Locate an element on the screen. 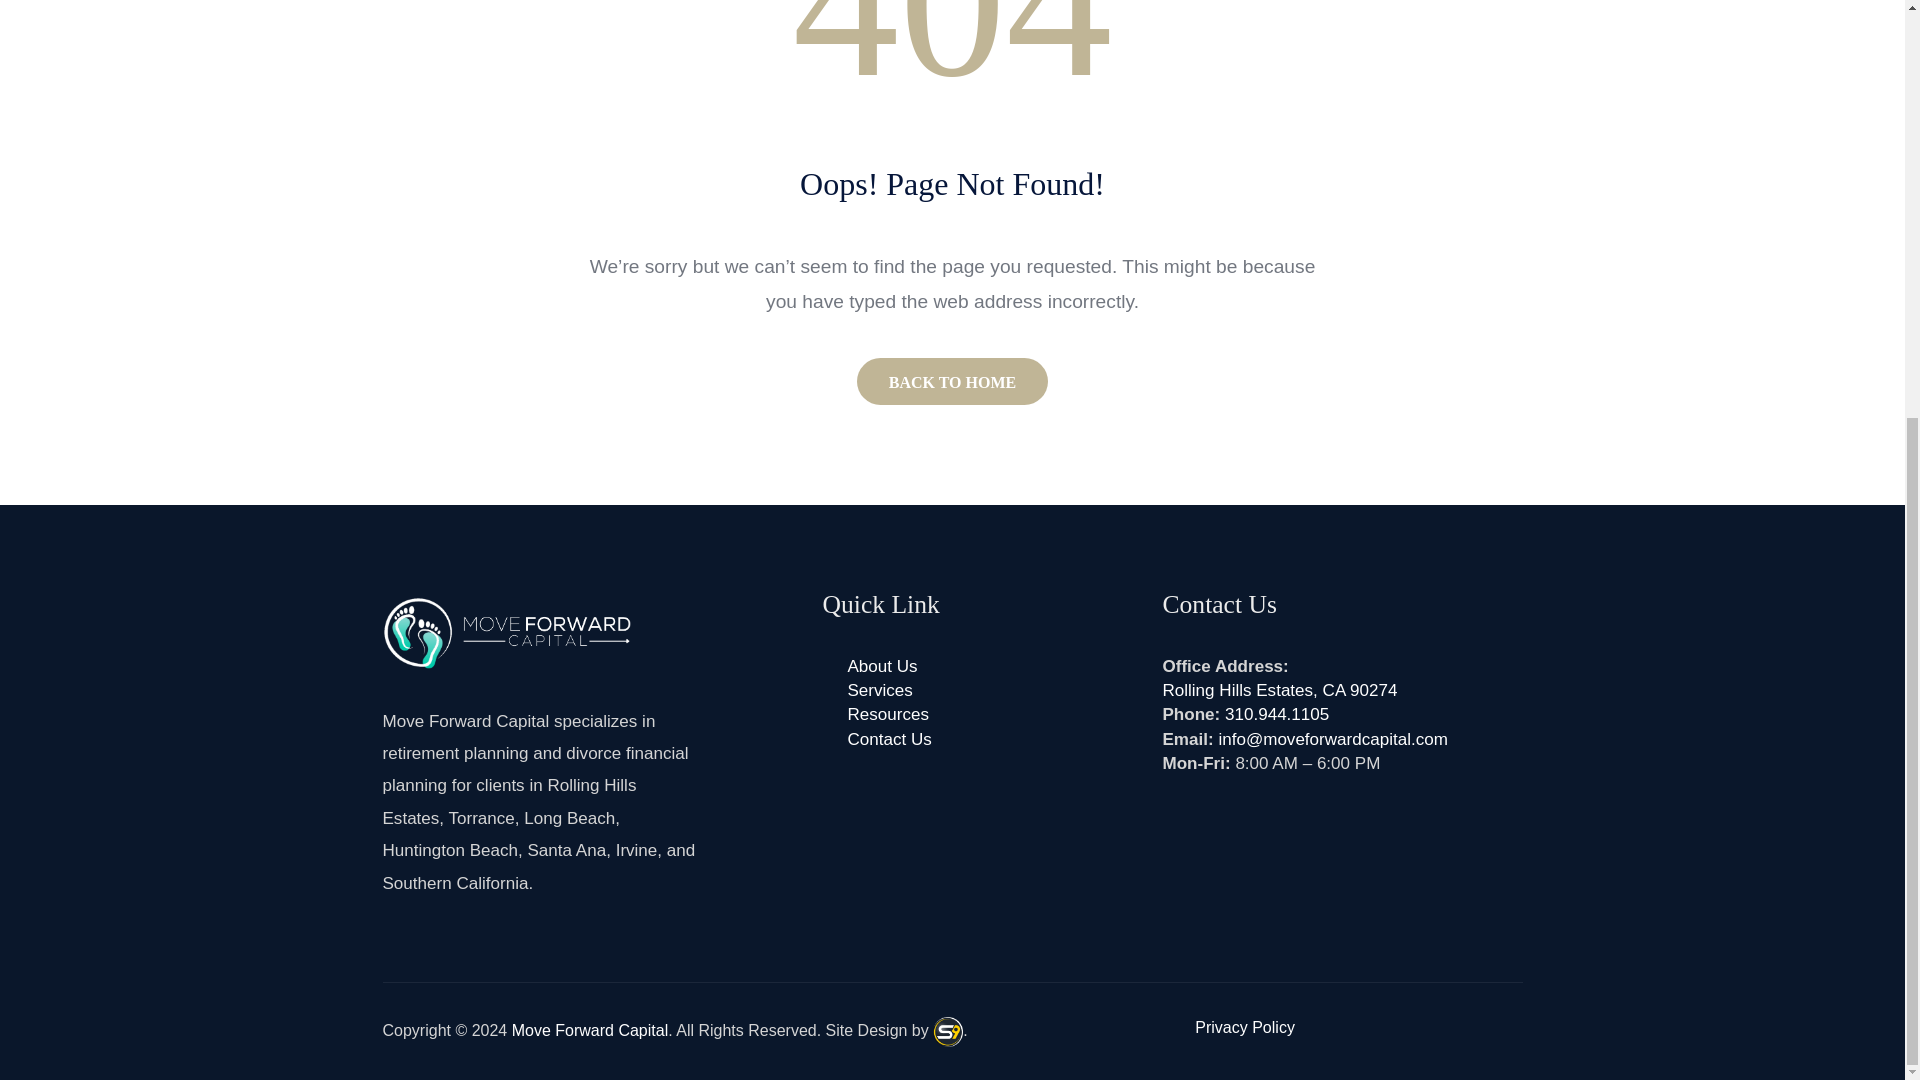 This screenshot has height=1080, width=1920. 310.944.1105 is located at coordinates (1276, 714).